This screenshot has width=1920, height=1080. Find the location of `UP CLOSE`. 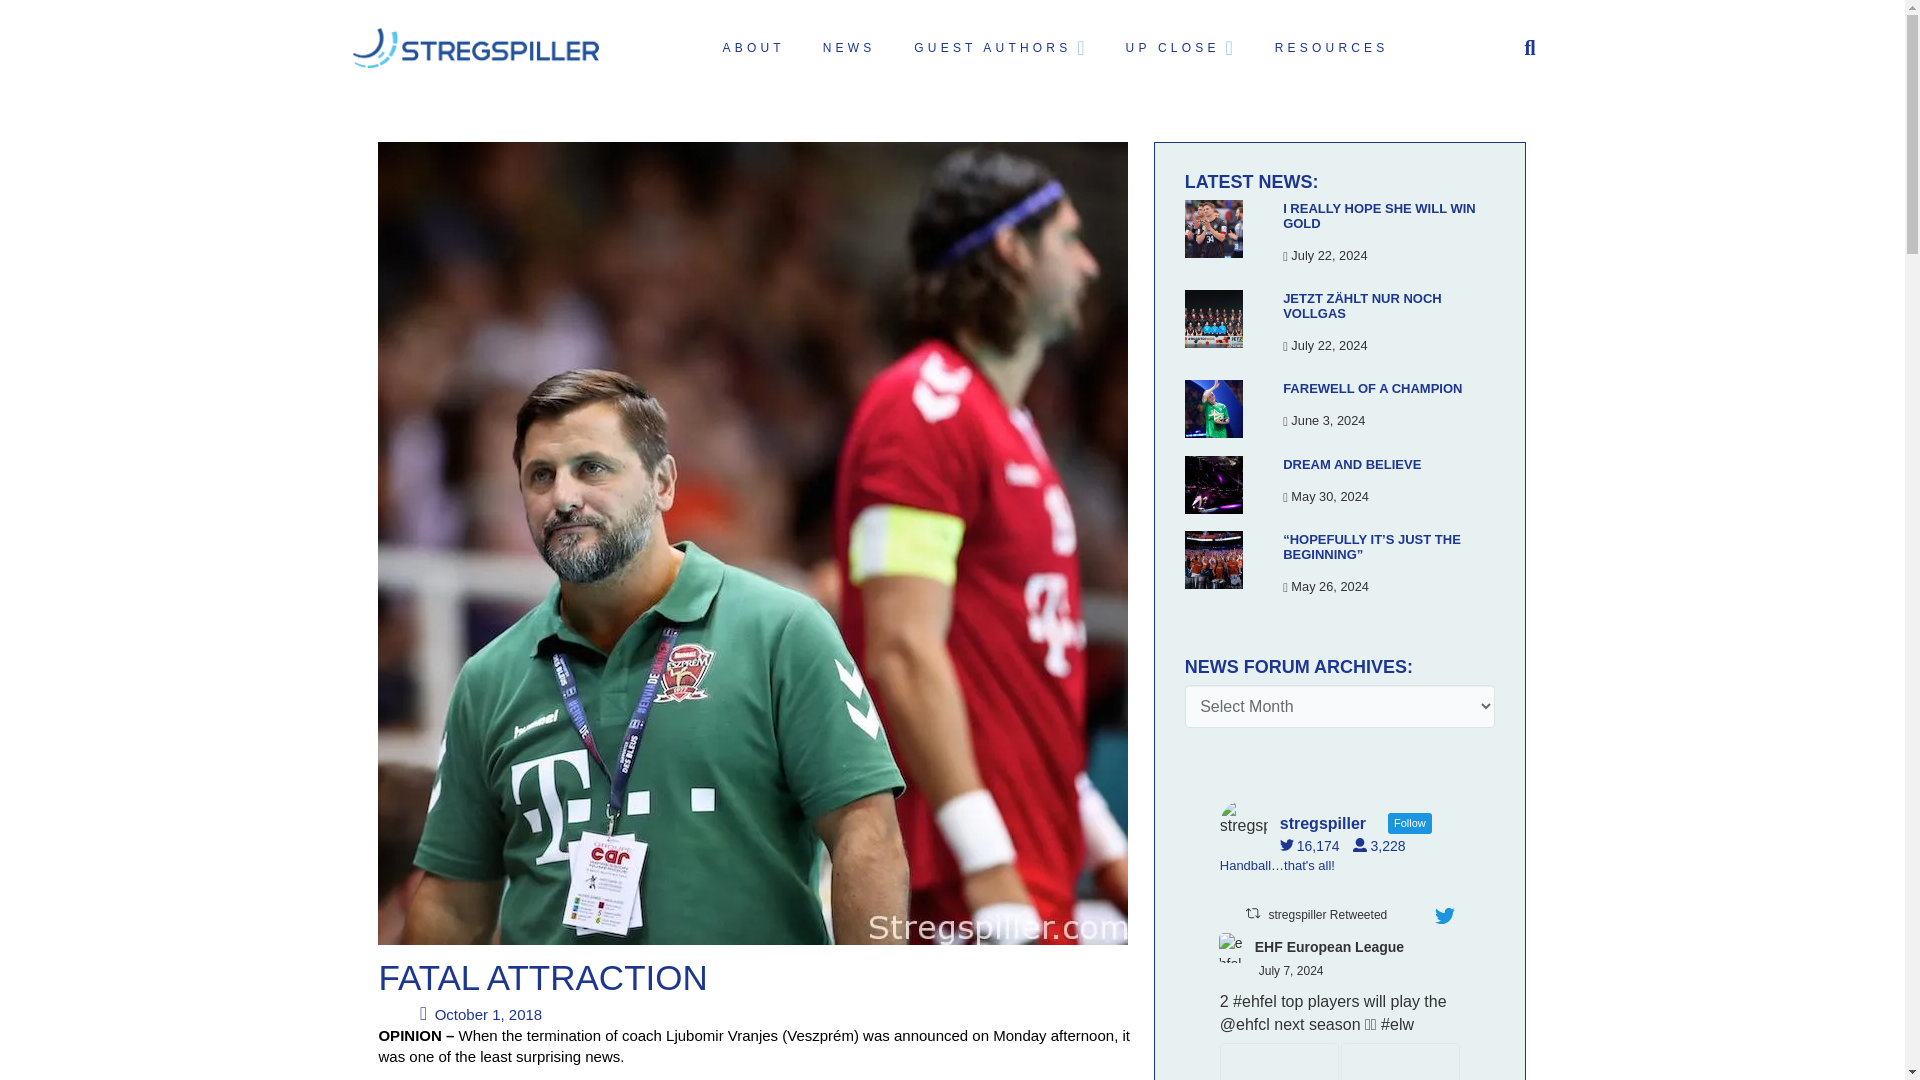

UP CLOSE is located at coordinates (1179, 48).